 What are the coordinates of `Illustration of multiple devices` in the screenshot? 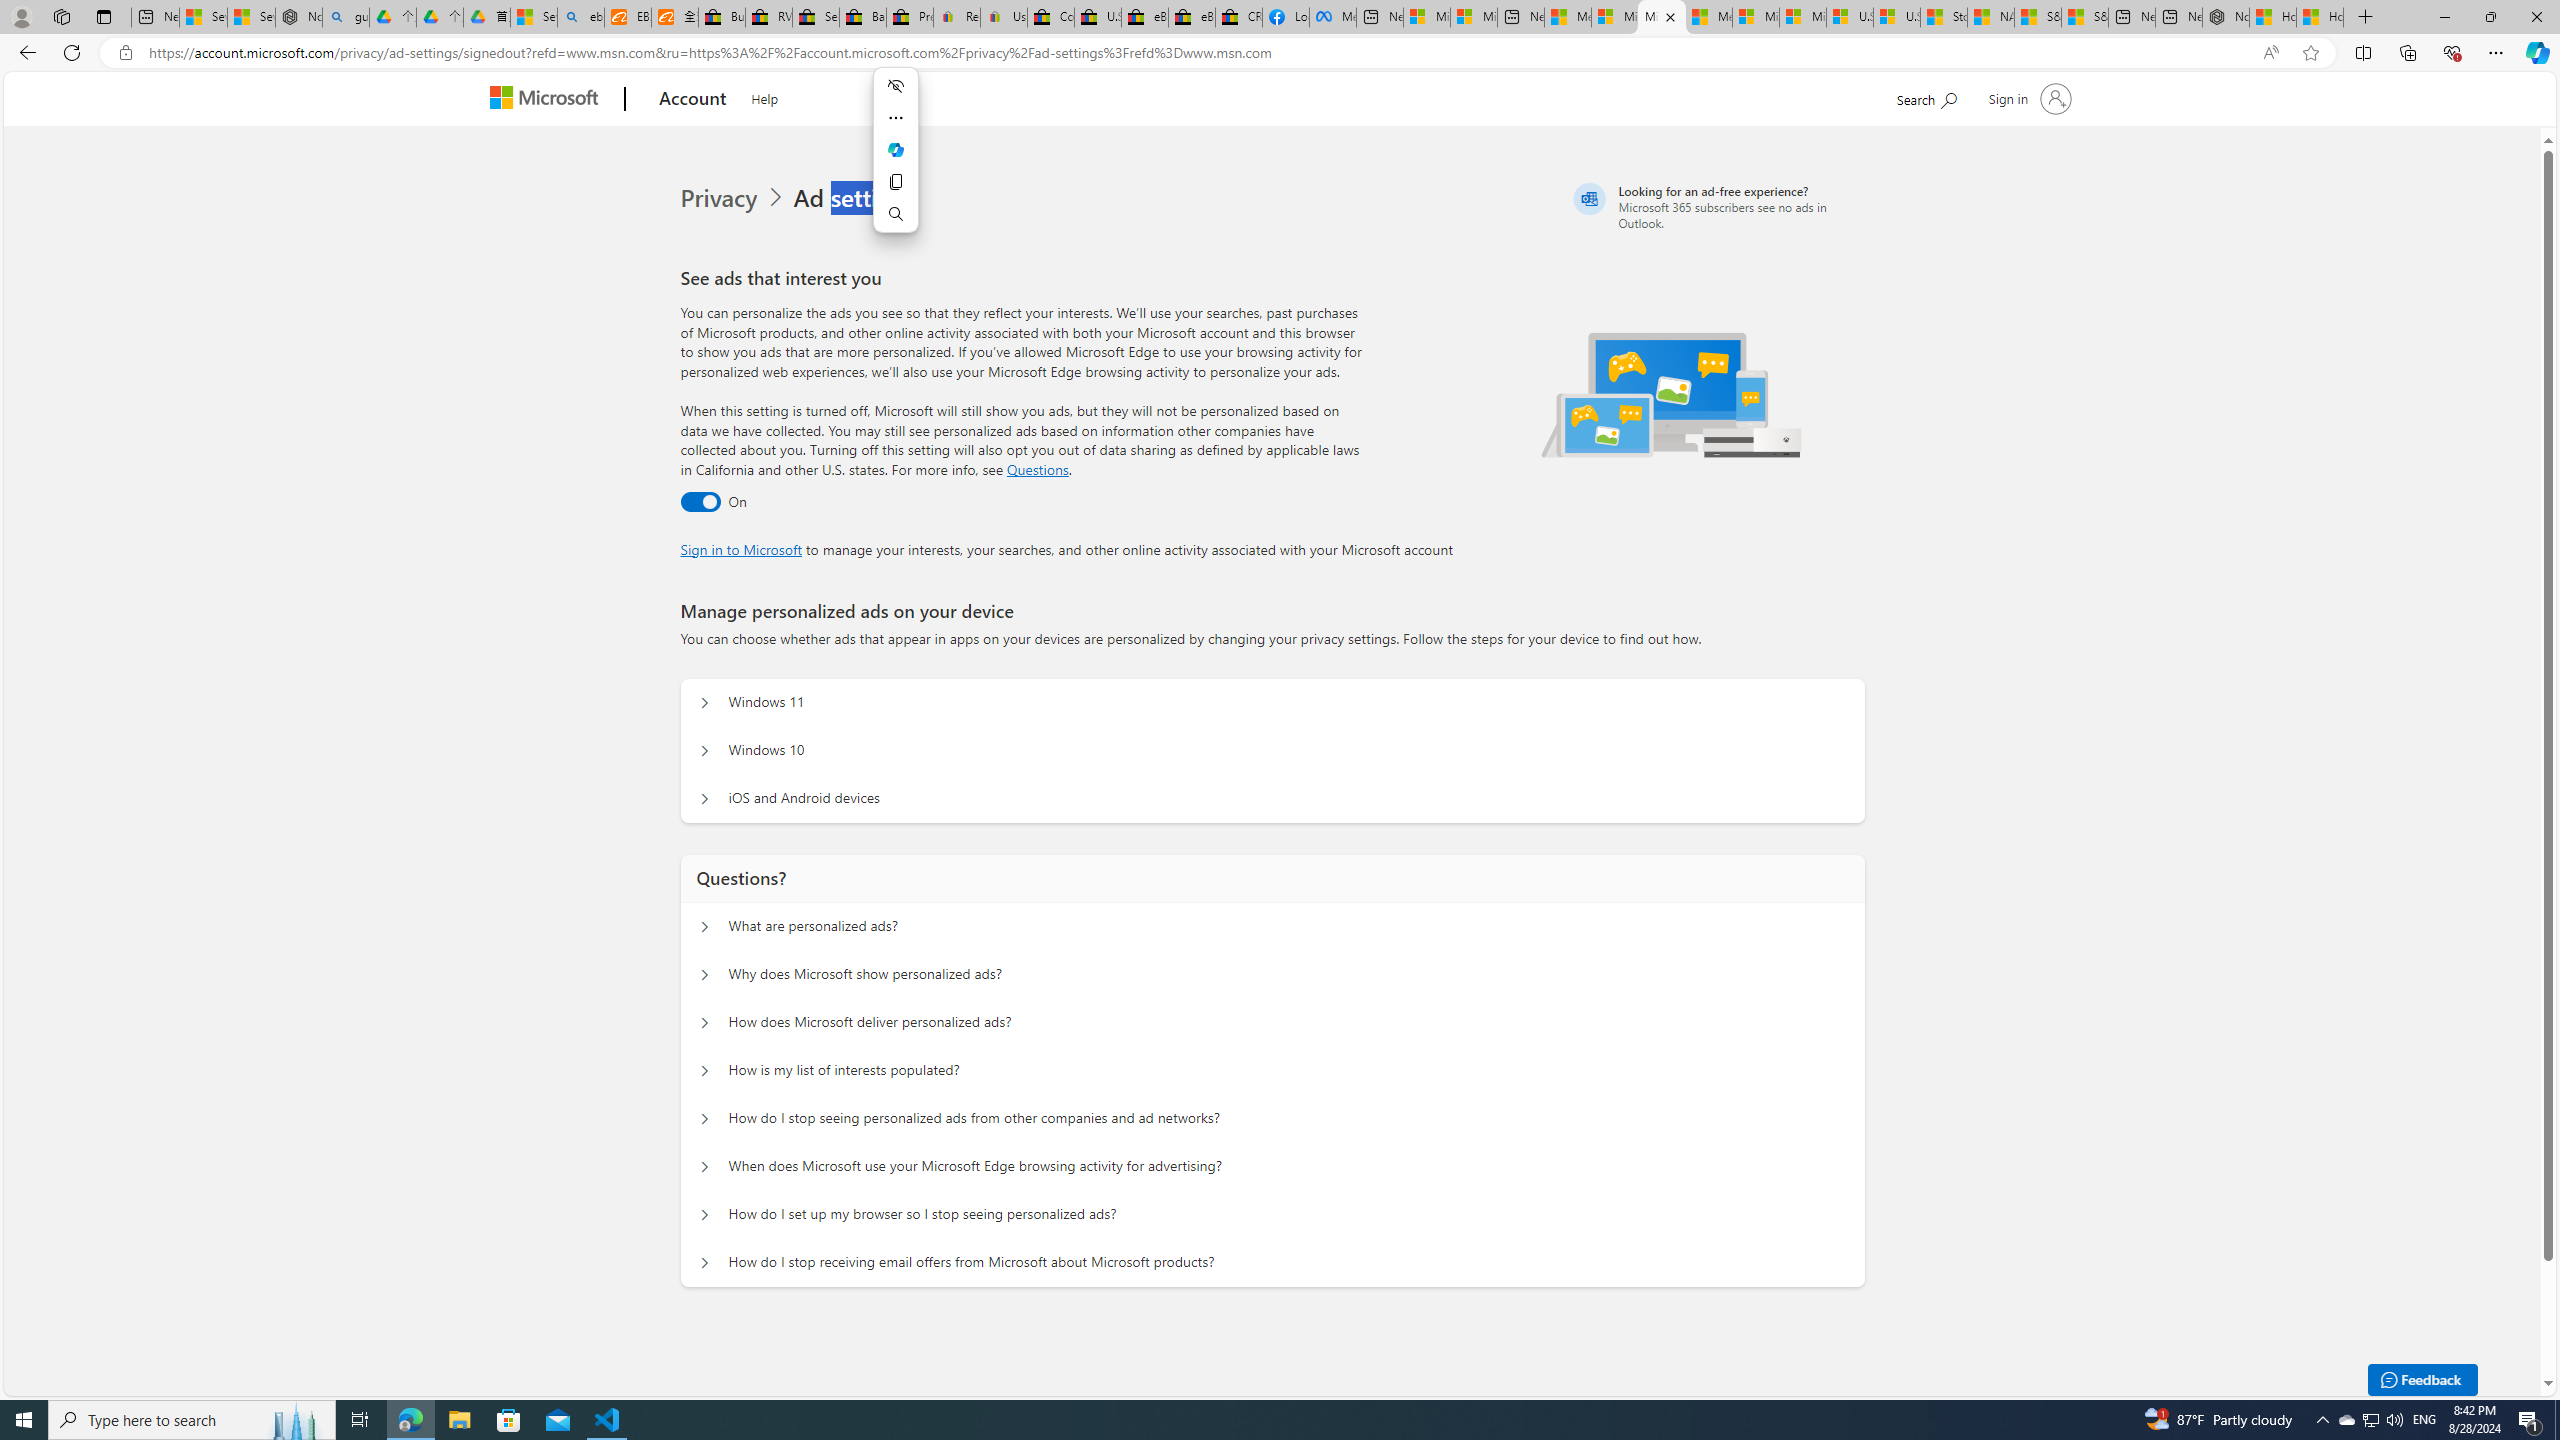 It's located at (1672, 394).